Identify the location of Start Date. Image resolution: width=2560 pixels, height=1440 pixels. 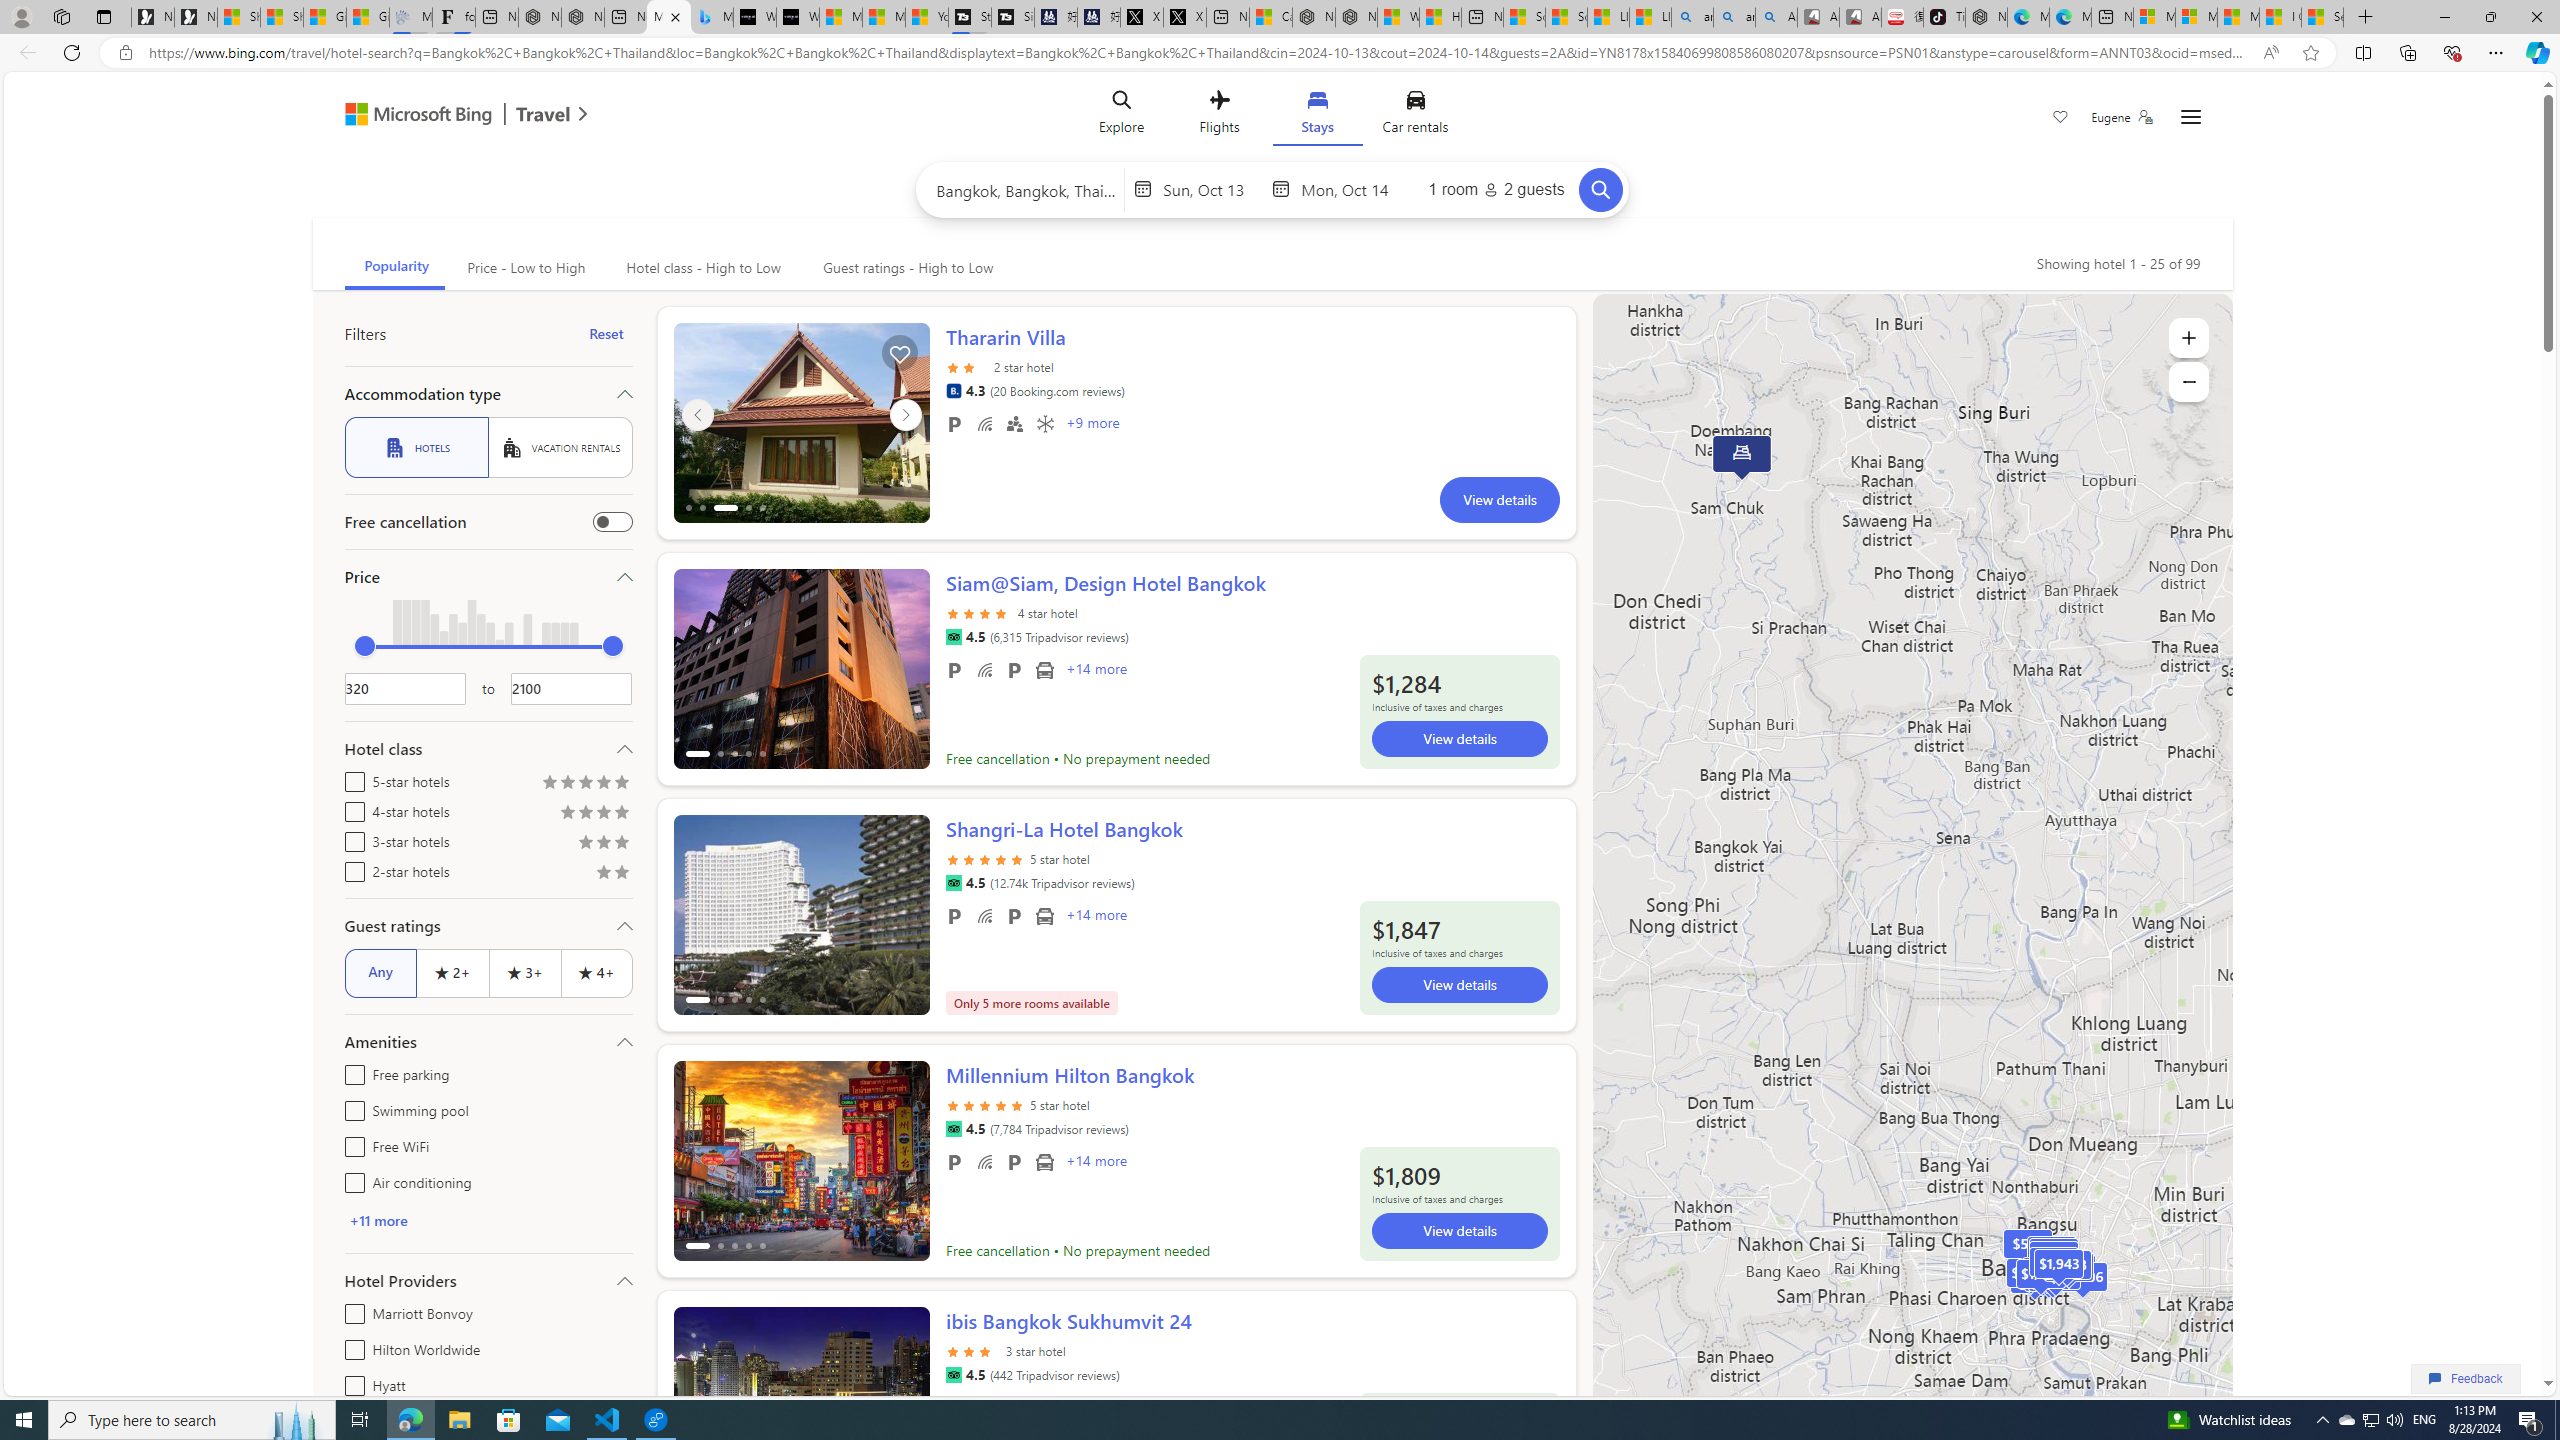
(1212, 189).